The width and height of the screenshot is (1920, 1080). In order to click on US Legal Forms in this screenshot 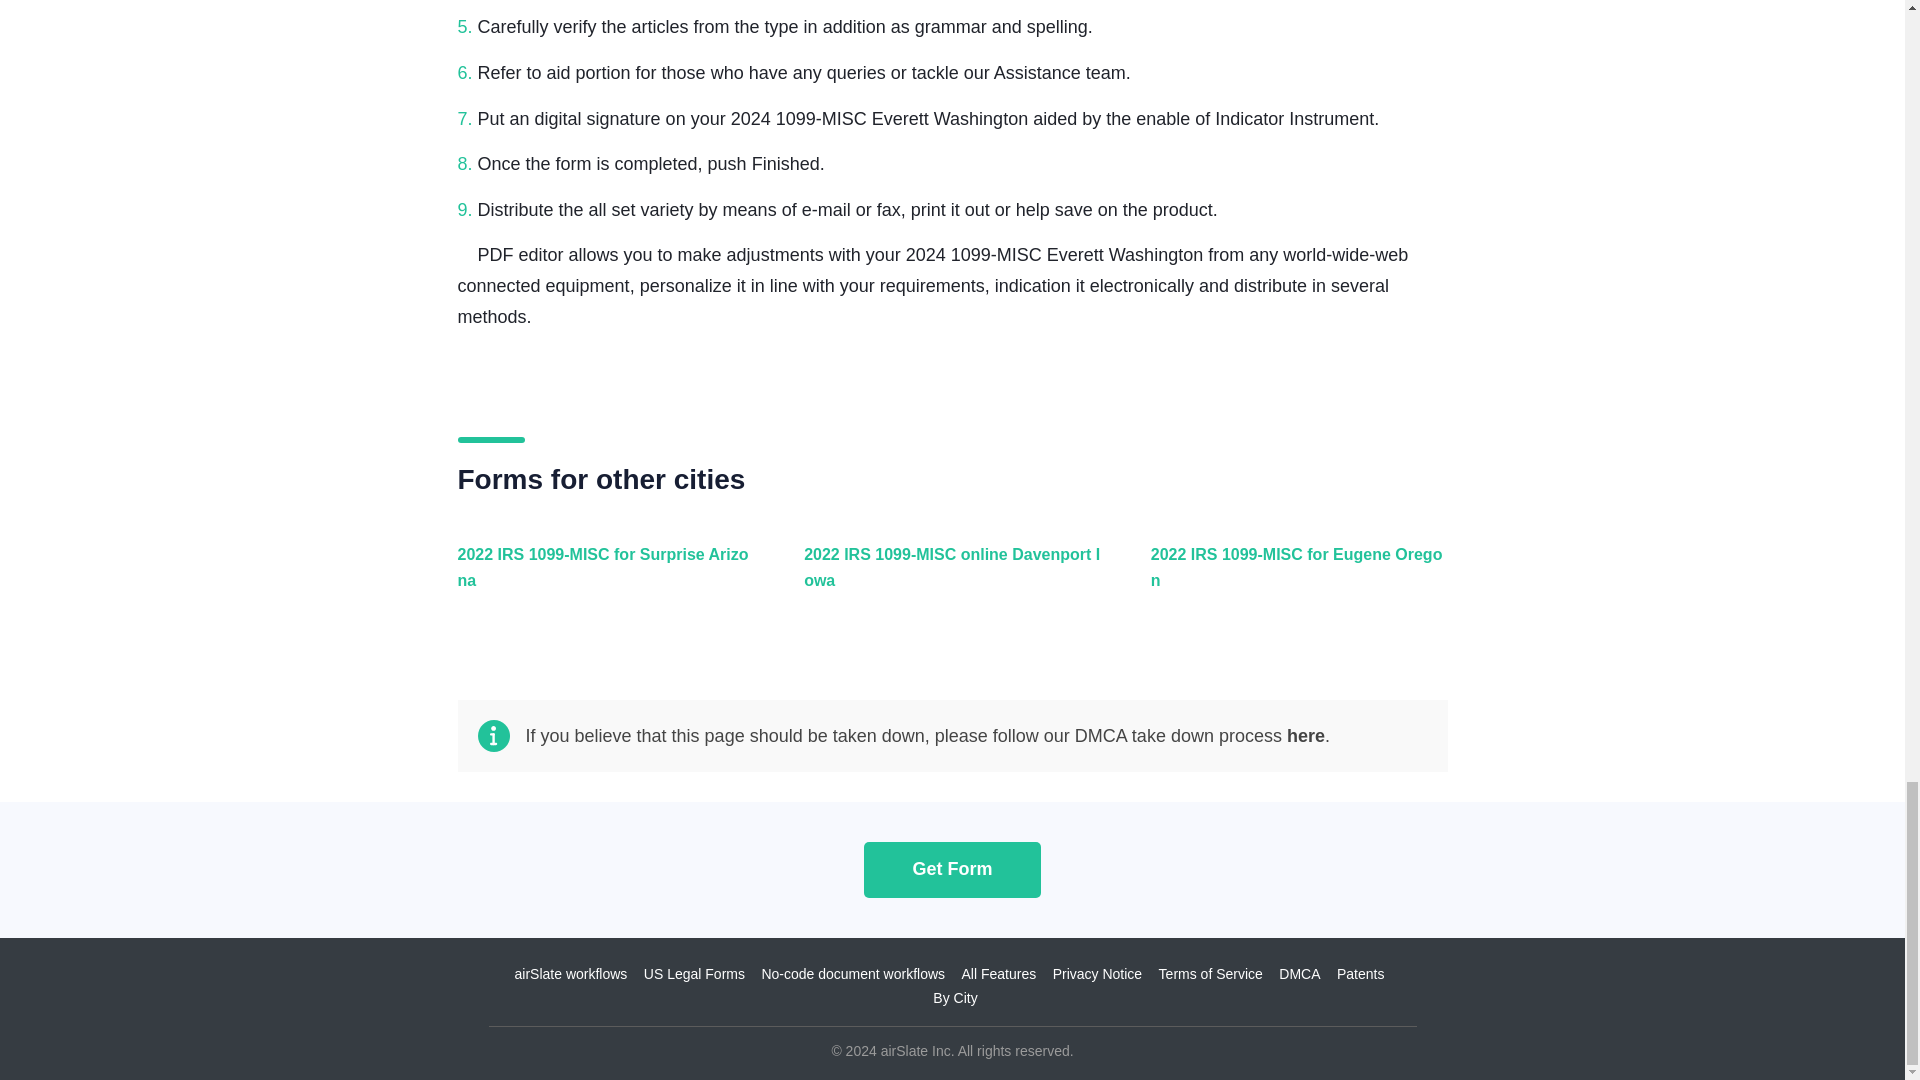, I will do `click(694, 973)`.